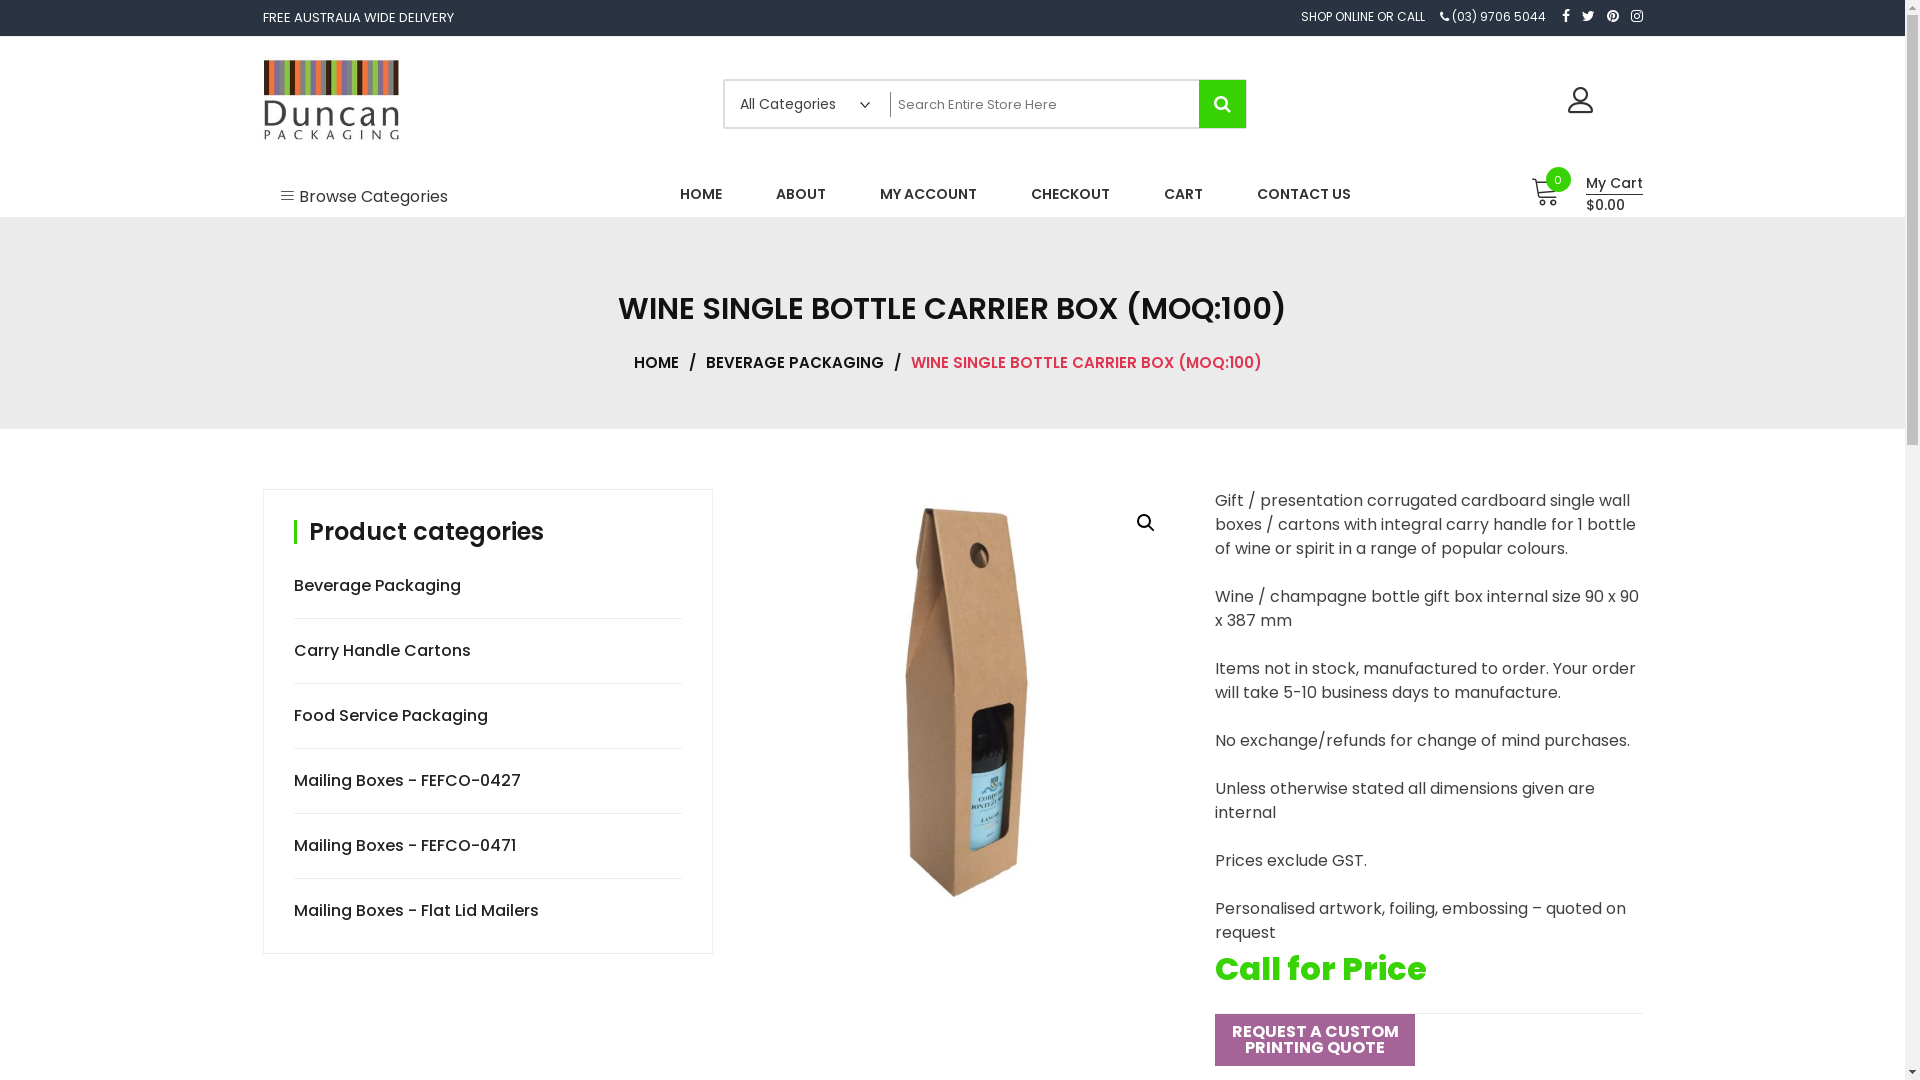 The image size is (1920, 1080). I want to click on BEVERAGE PACKAGING, so click(800, 362).